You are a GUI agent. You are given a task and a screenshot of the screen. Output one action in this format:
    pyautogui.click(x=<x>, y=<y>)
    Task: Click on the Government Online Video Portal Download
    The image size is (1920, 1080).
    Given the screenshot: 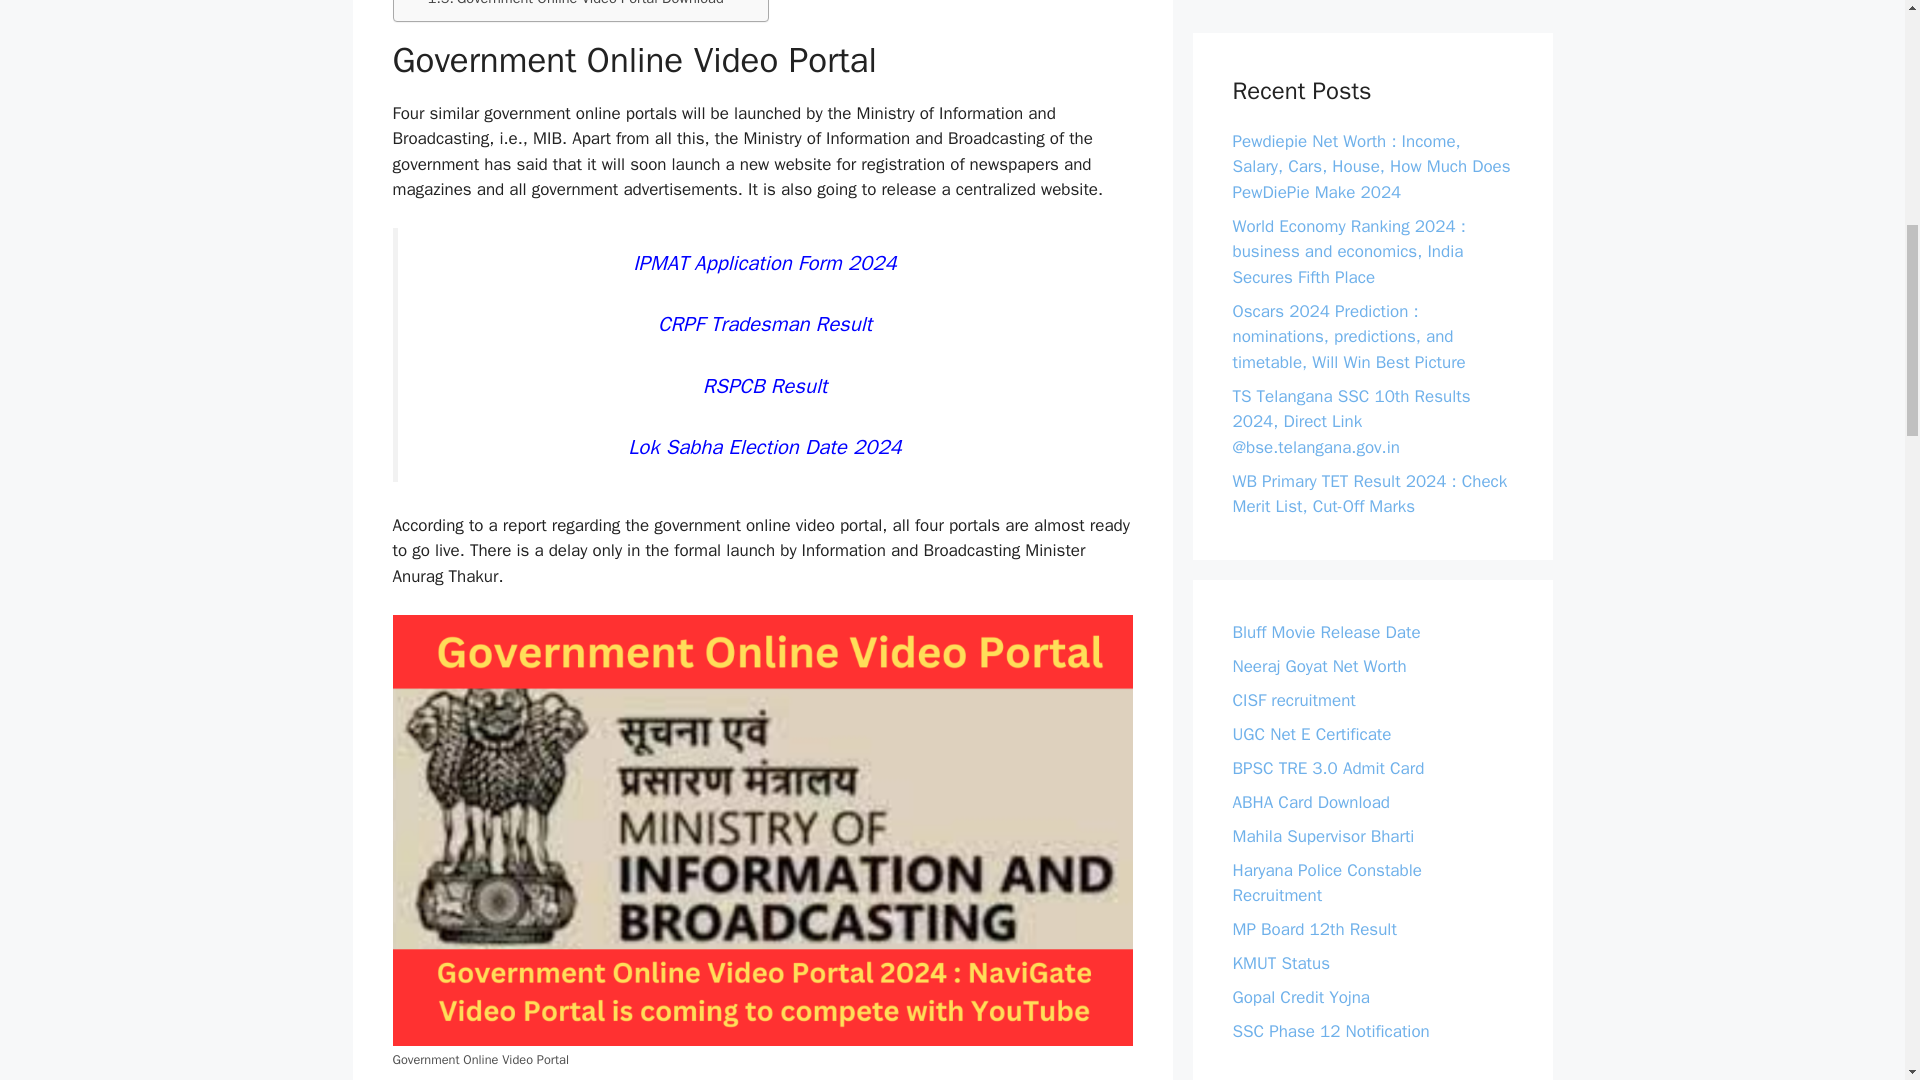 What is the action you would take?
    pyautogui.click(x=576, y=4)
    